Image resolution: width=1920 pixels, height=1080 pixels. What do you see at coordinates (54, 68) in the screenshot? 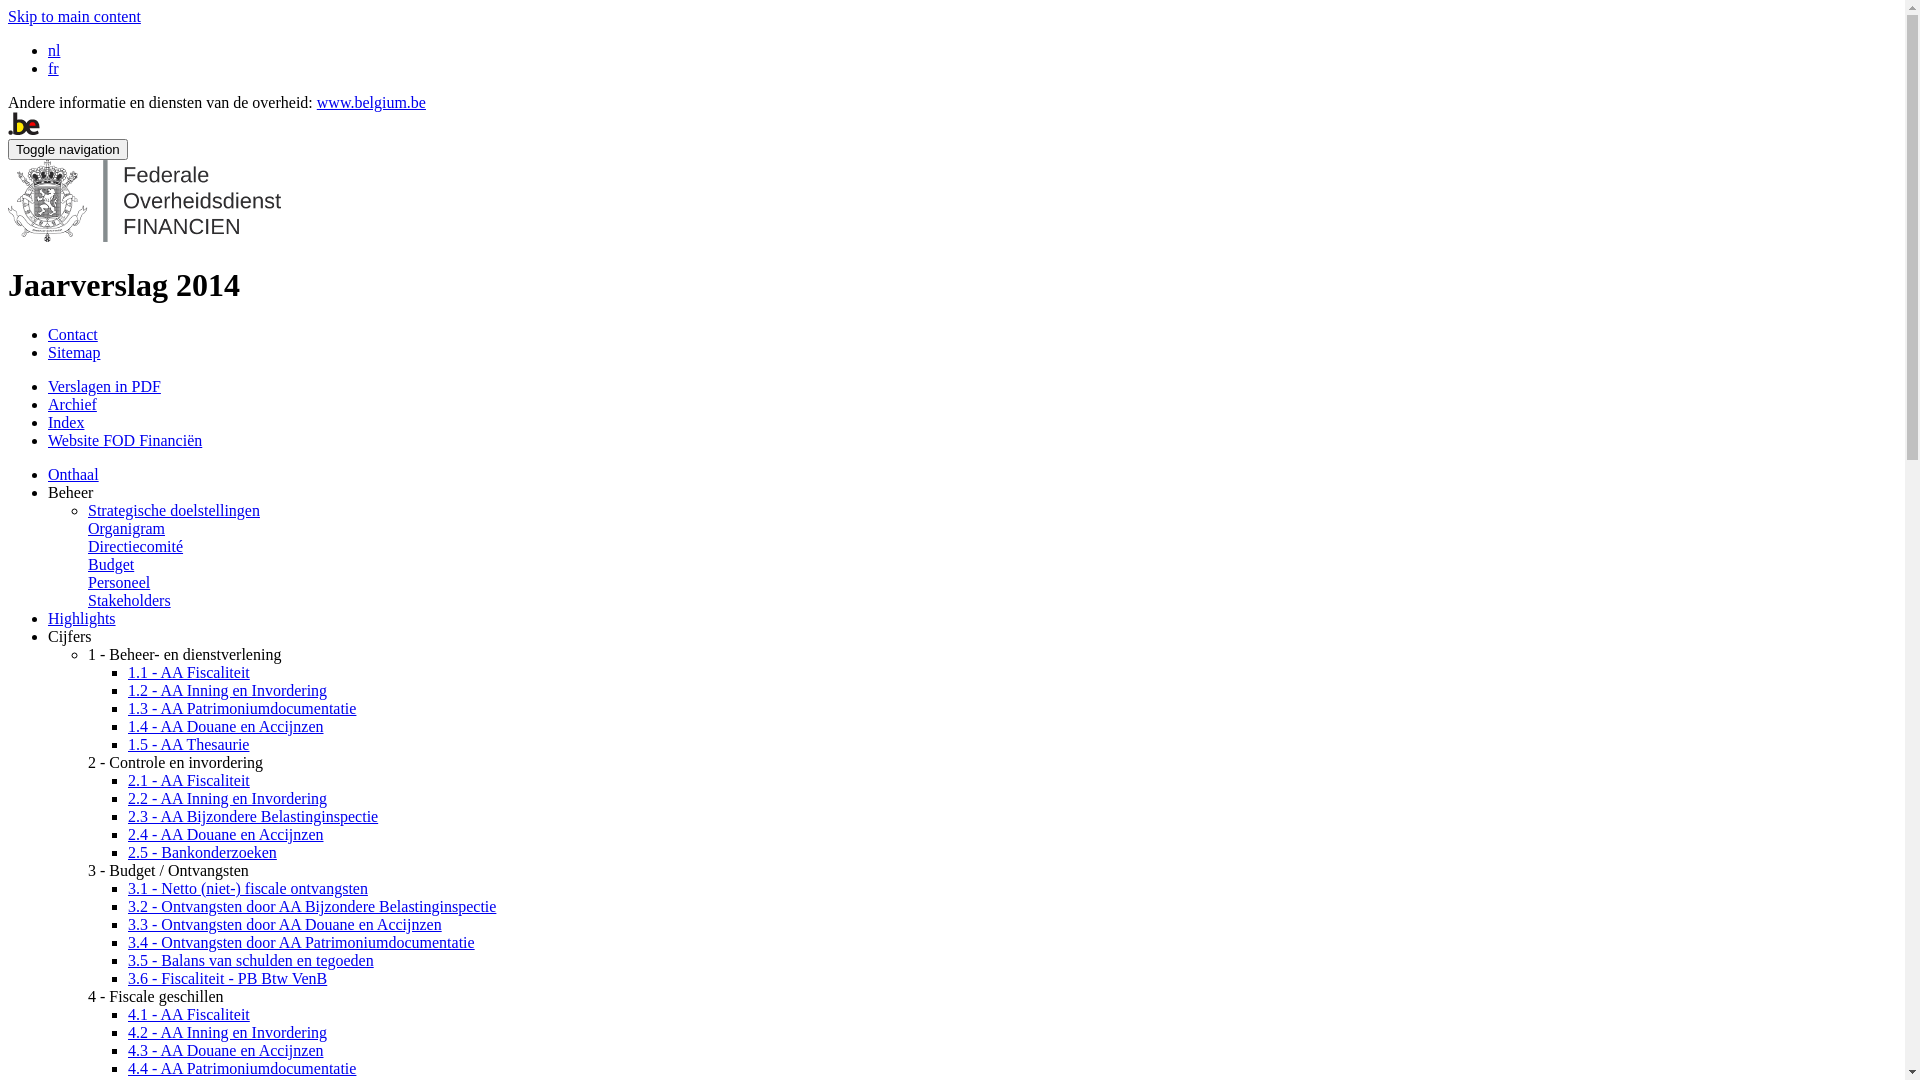
I see `fr` at bounding box center [54, 68].